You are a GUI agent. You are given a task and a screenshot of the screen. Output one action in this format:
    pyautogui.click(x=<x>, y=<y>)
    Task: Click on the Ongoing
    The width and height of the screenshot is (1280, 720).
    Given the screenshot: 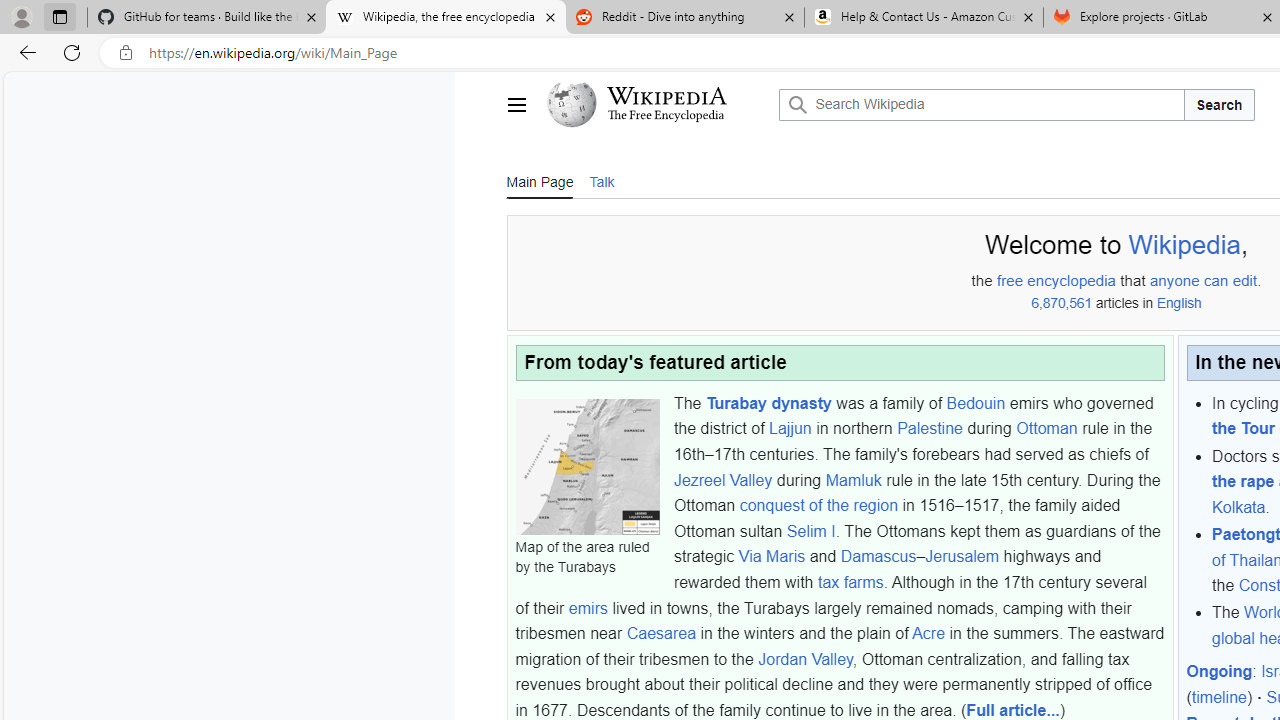 What is the action you would take?
    pyautogui.click(x=1220, y=672)
    